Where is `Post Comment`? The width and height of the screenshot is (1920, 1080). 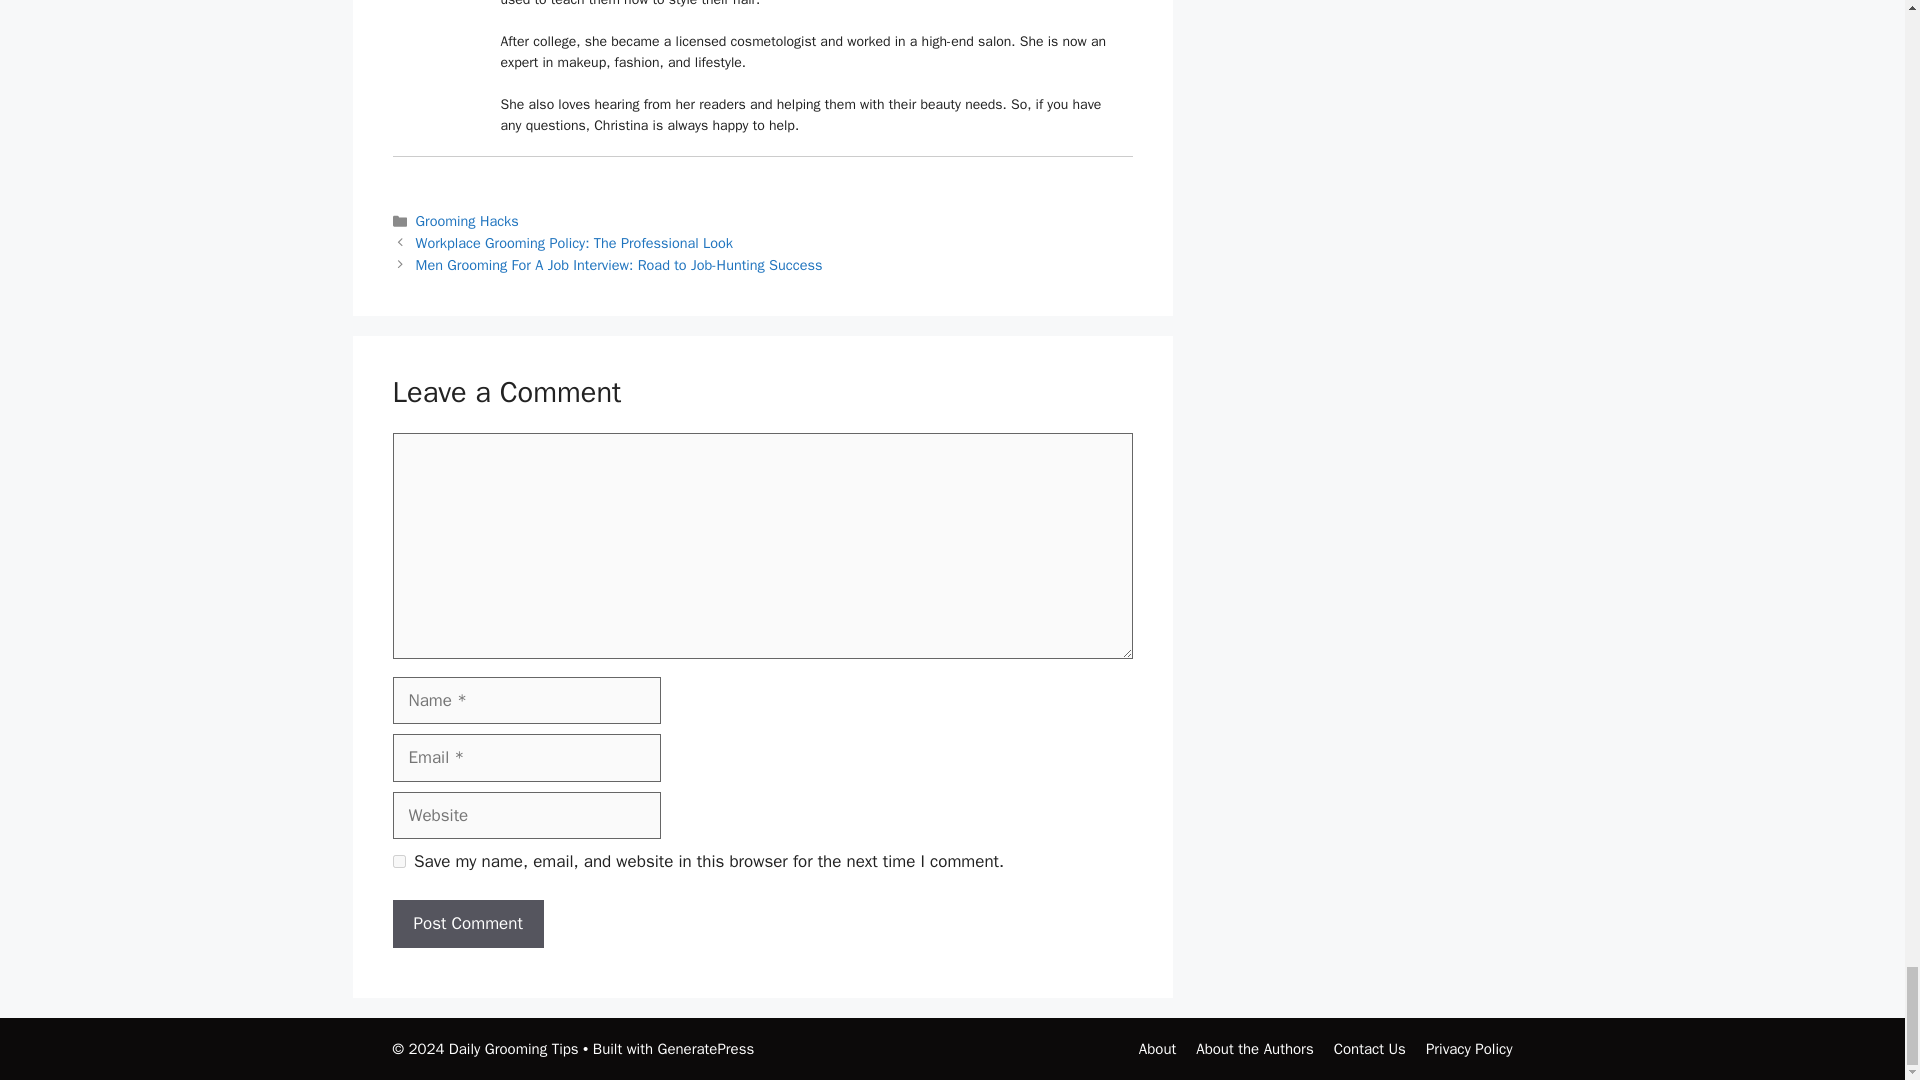
Post Comment is located at coordinates (467, 924).